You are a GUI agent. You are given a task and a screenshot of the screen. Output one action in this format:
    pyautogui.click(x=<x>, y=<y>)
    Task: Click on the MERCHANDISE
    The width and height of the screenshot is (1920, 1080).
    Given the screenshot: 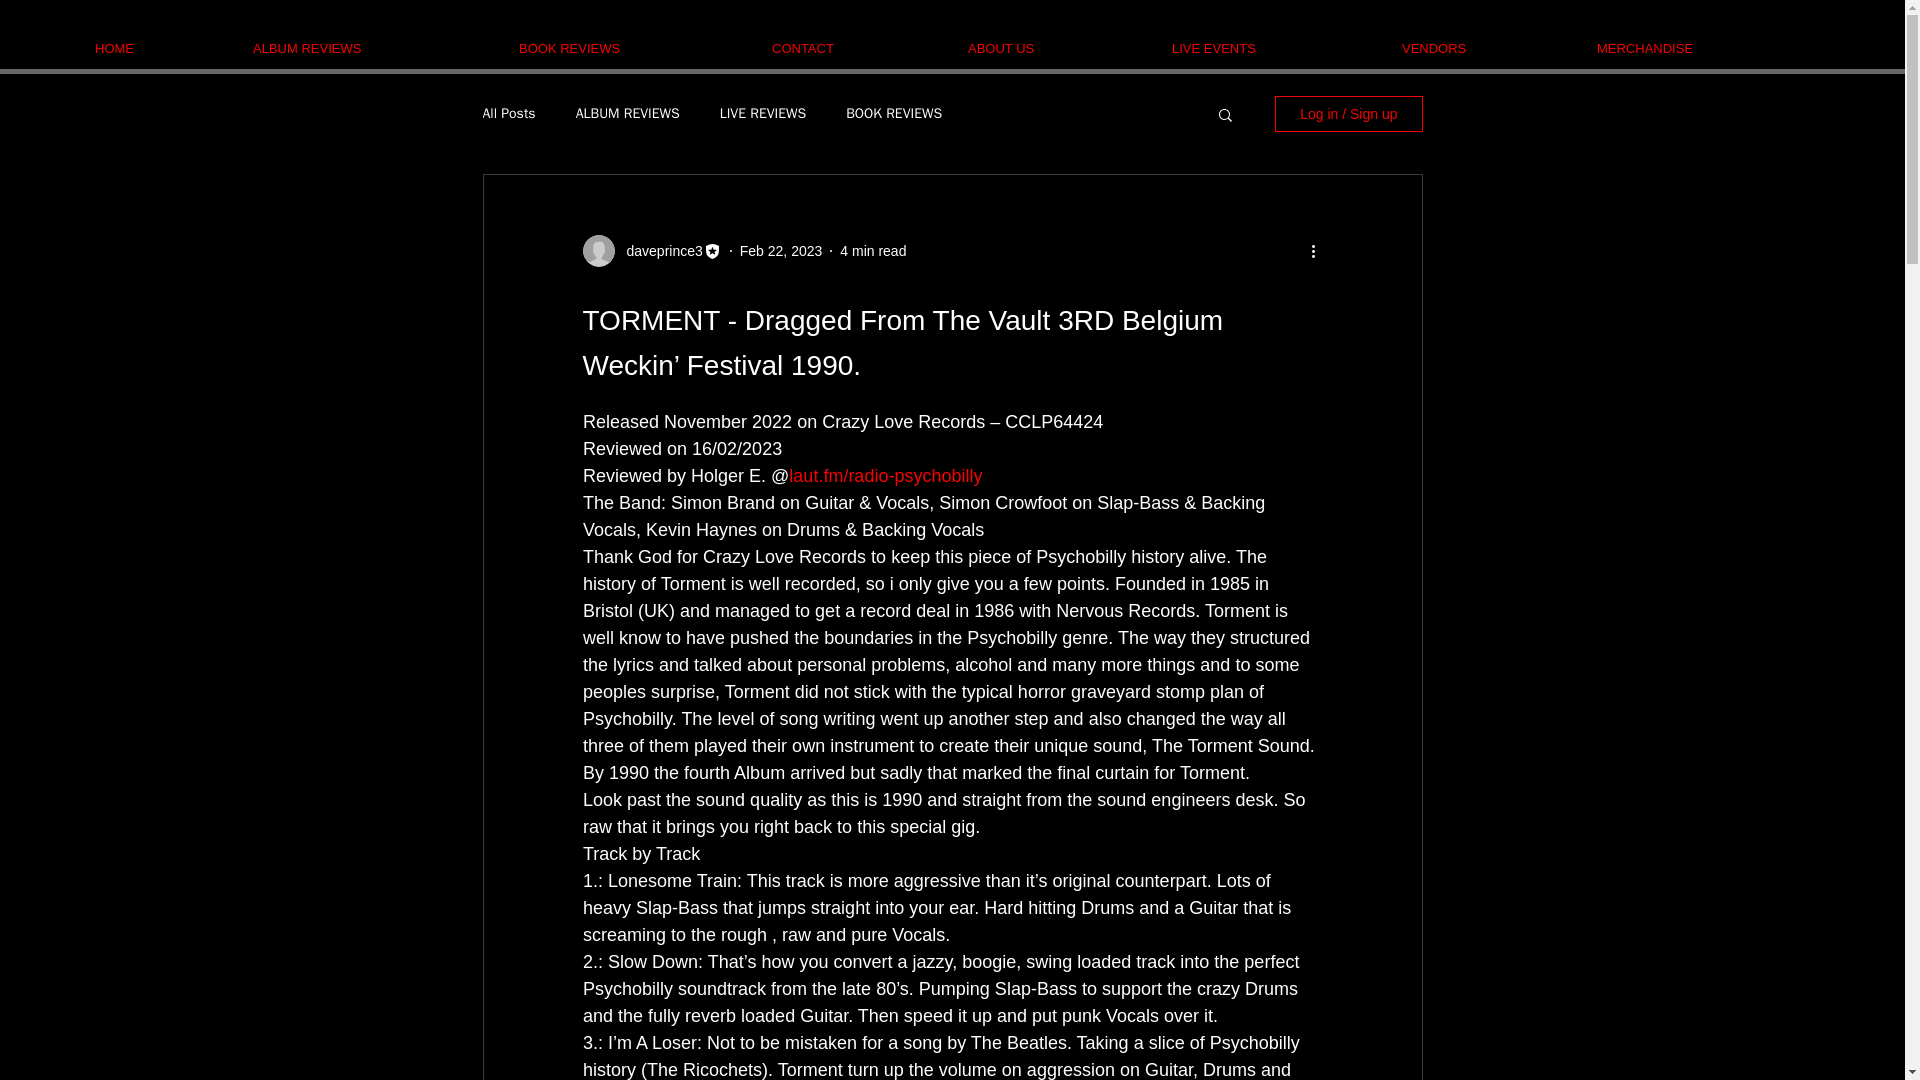 What is the action you would take?
    pyautogui.click(x=1704, y=48)
    